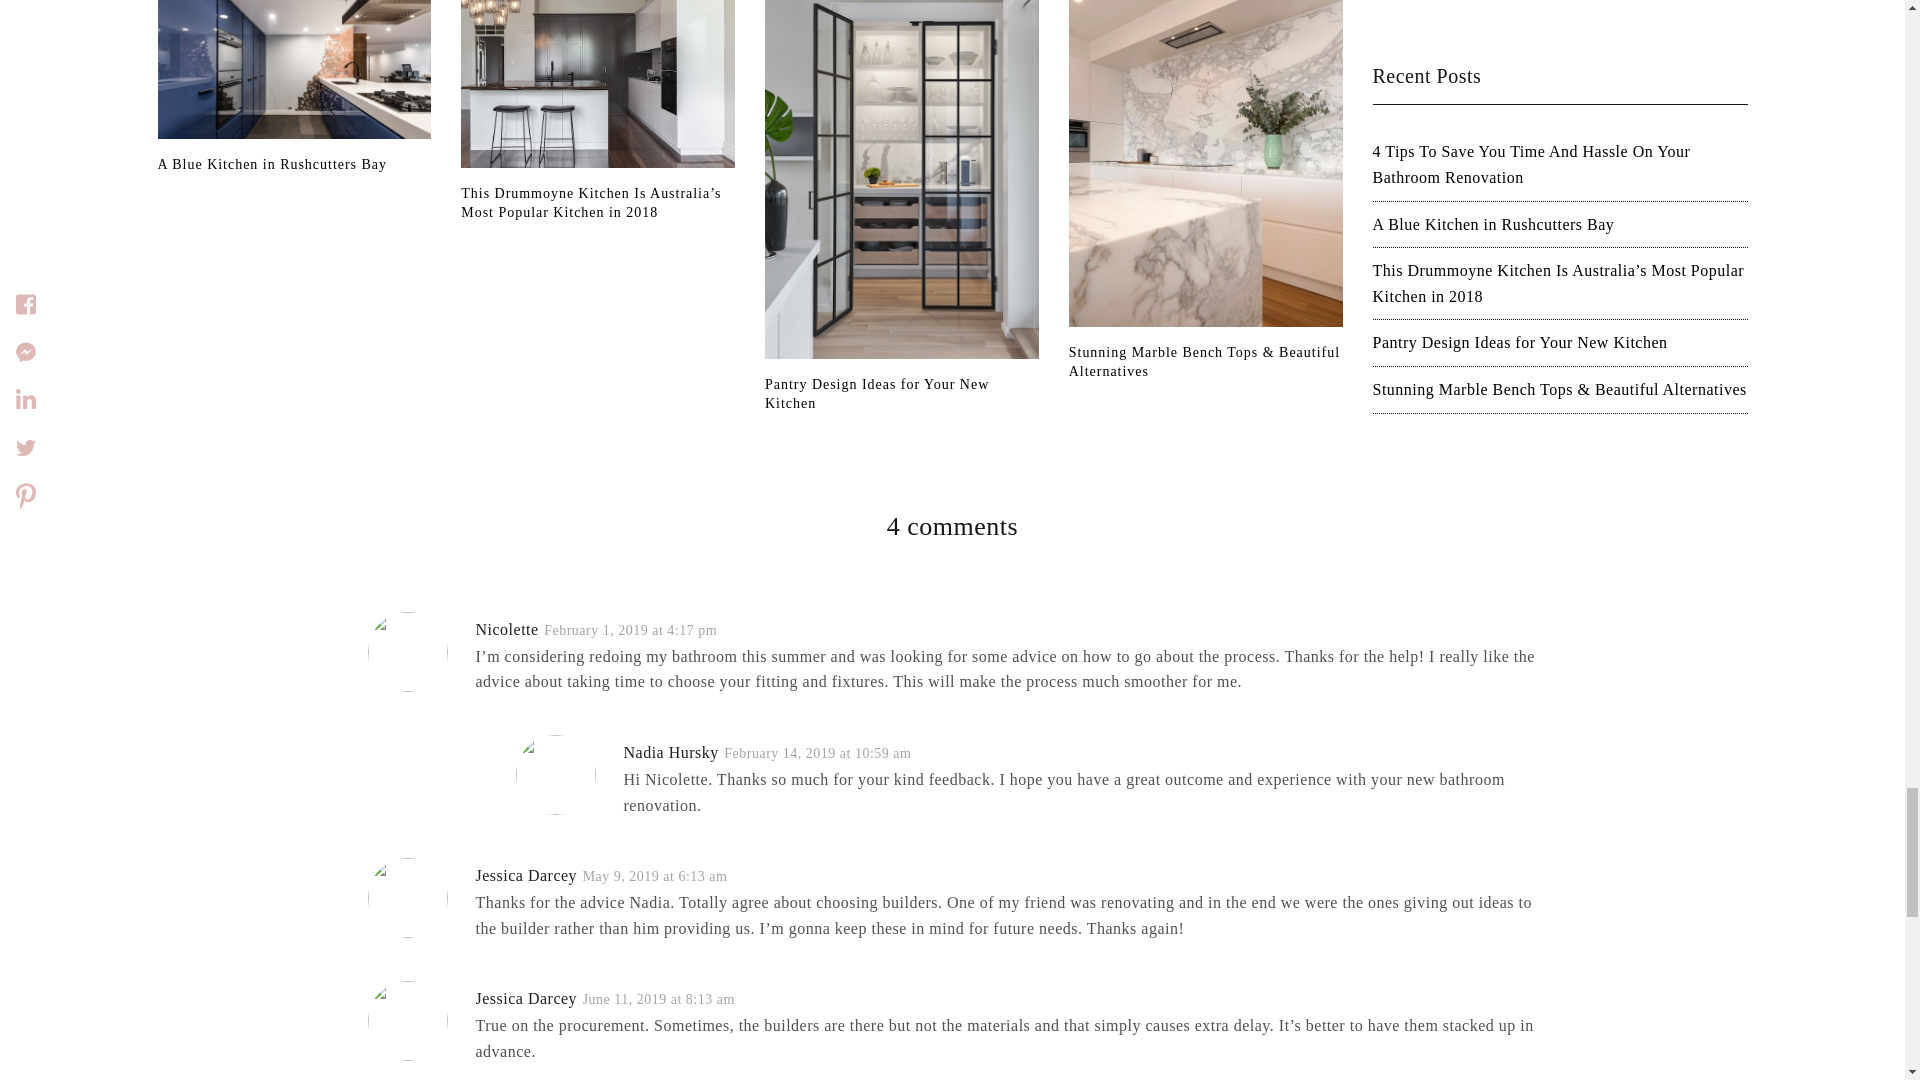  What do you see at coordinates (901, 394) in the screenshot?
I see `Pantry Design Ideas for Your New Kitchen` at bounding box center [901, 394].